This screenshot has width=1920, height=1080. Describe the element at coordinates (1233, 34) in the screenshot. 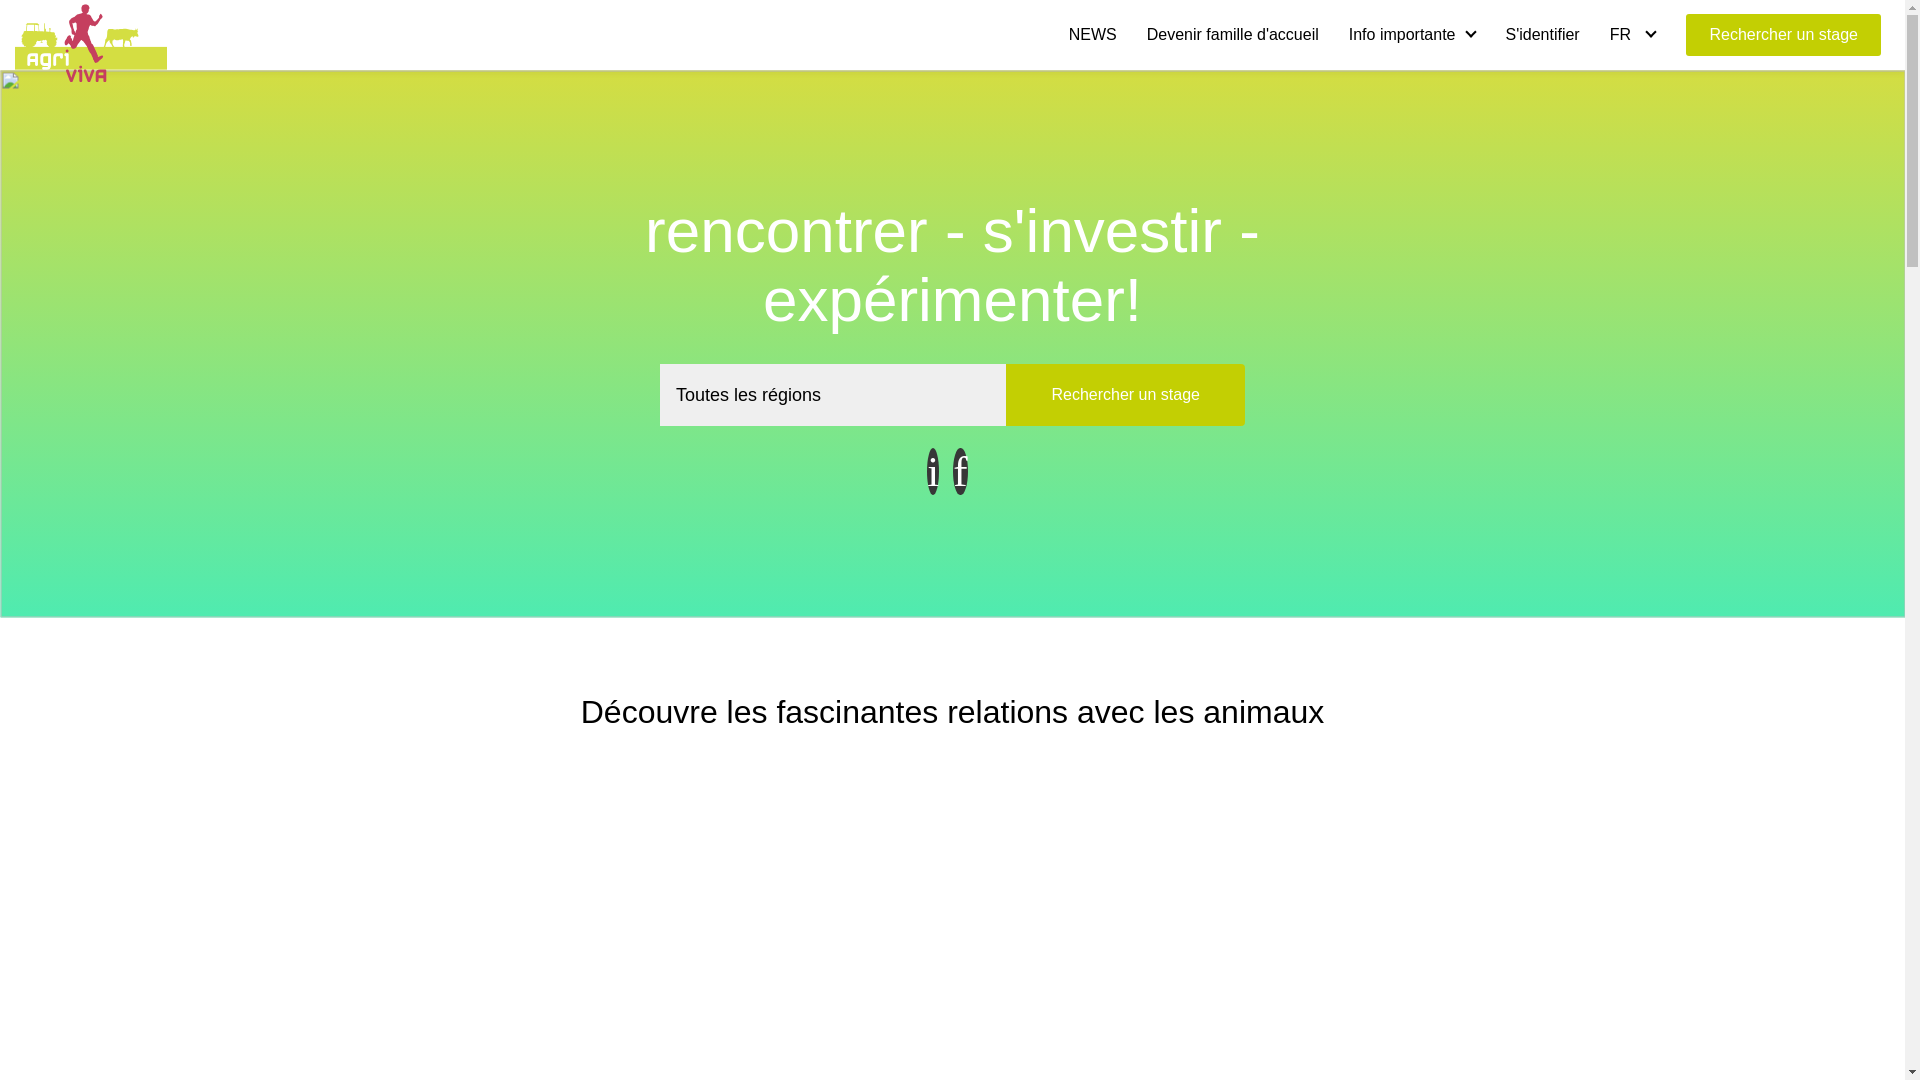

I see `Devenir famille d'accueil` at that location.